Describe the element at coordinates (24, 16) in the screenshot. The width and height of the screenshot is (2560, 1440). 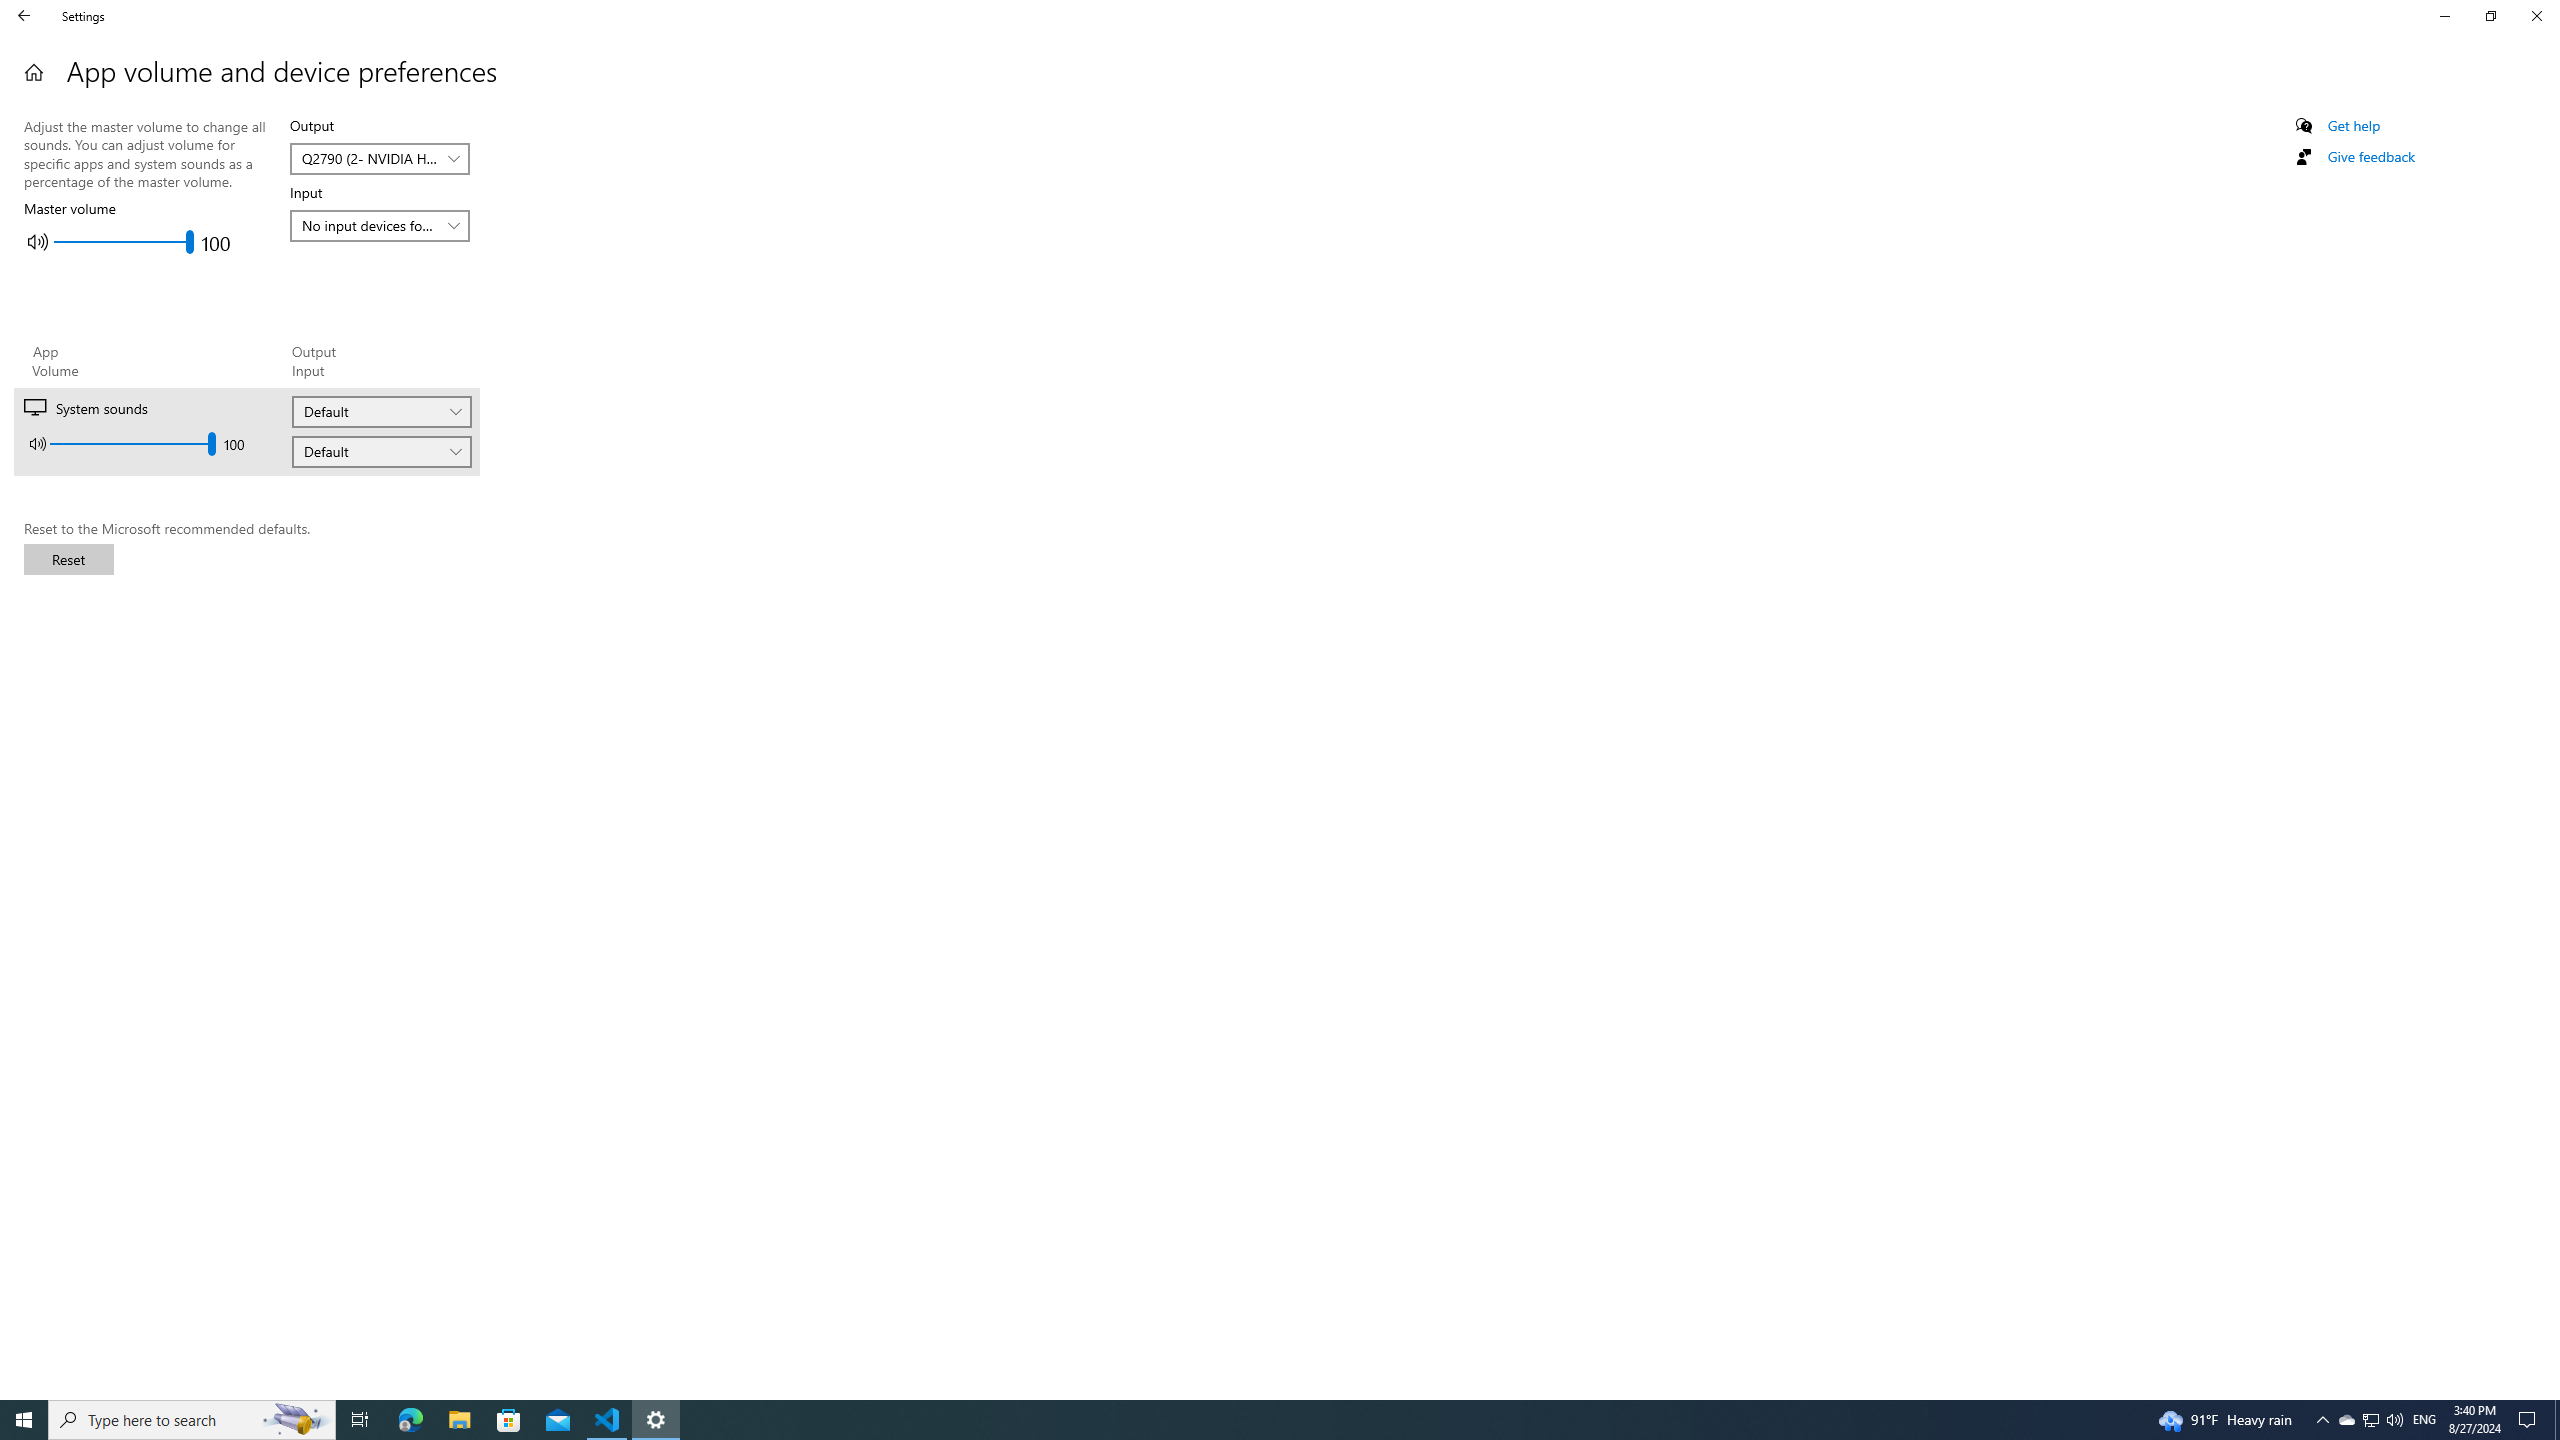
I see `Back` at that location.